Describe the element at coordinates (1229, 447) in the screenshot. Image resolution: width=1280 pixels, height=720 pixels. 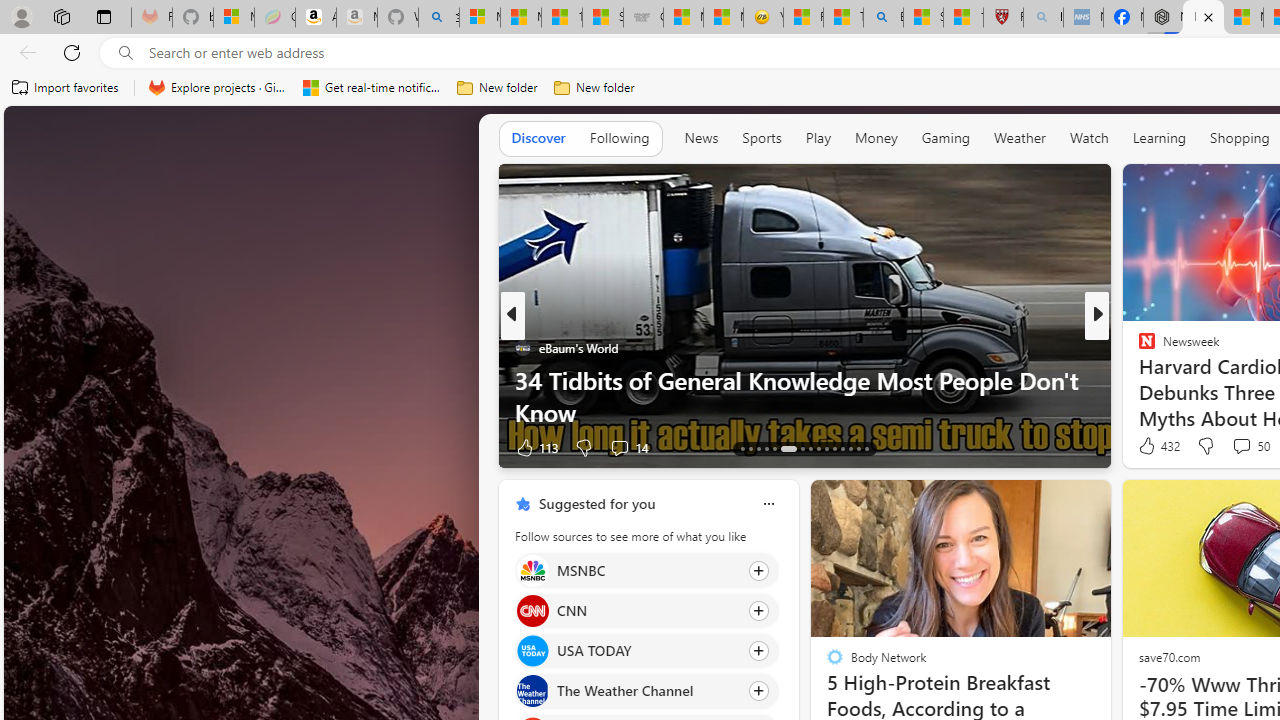
I see `View comments 7 Comment` at that location.